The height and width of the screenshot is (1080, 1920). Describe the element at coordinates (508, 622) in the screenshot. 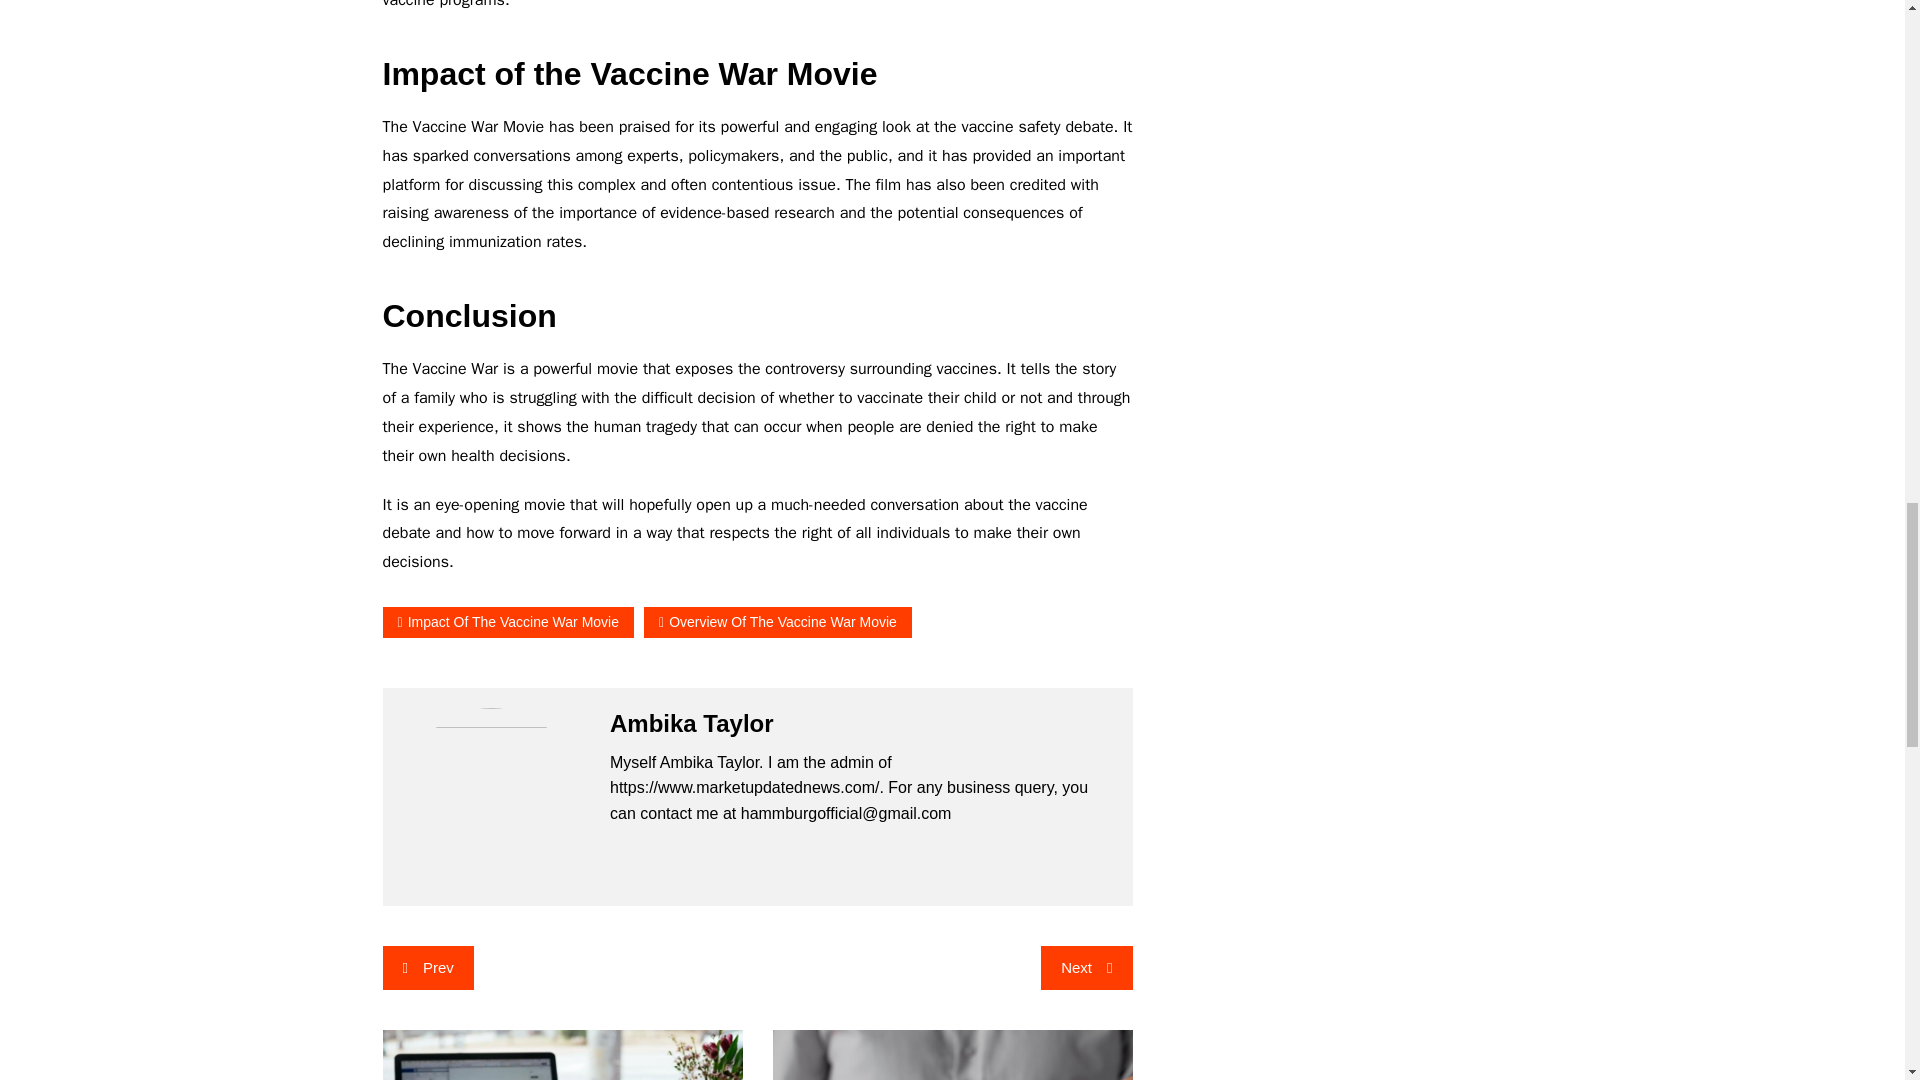

I see `Impact Of The Vaccine War Movie` at that location.